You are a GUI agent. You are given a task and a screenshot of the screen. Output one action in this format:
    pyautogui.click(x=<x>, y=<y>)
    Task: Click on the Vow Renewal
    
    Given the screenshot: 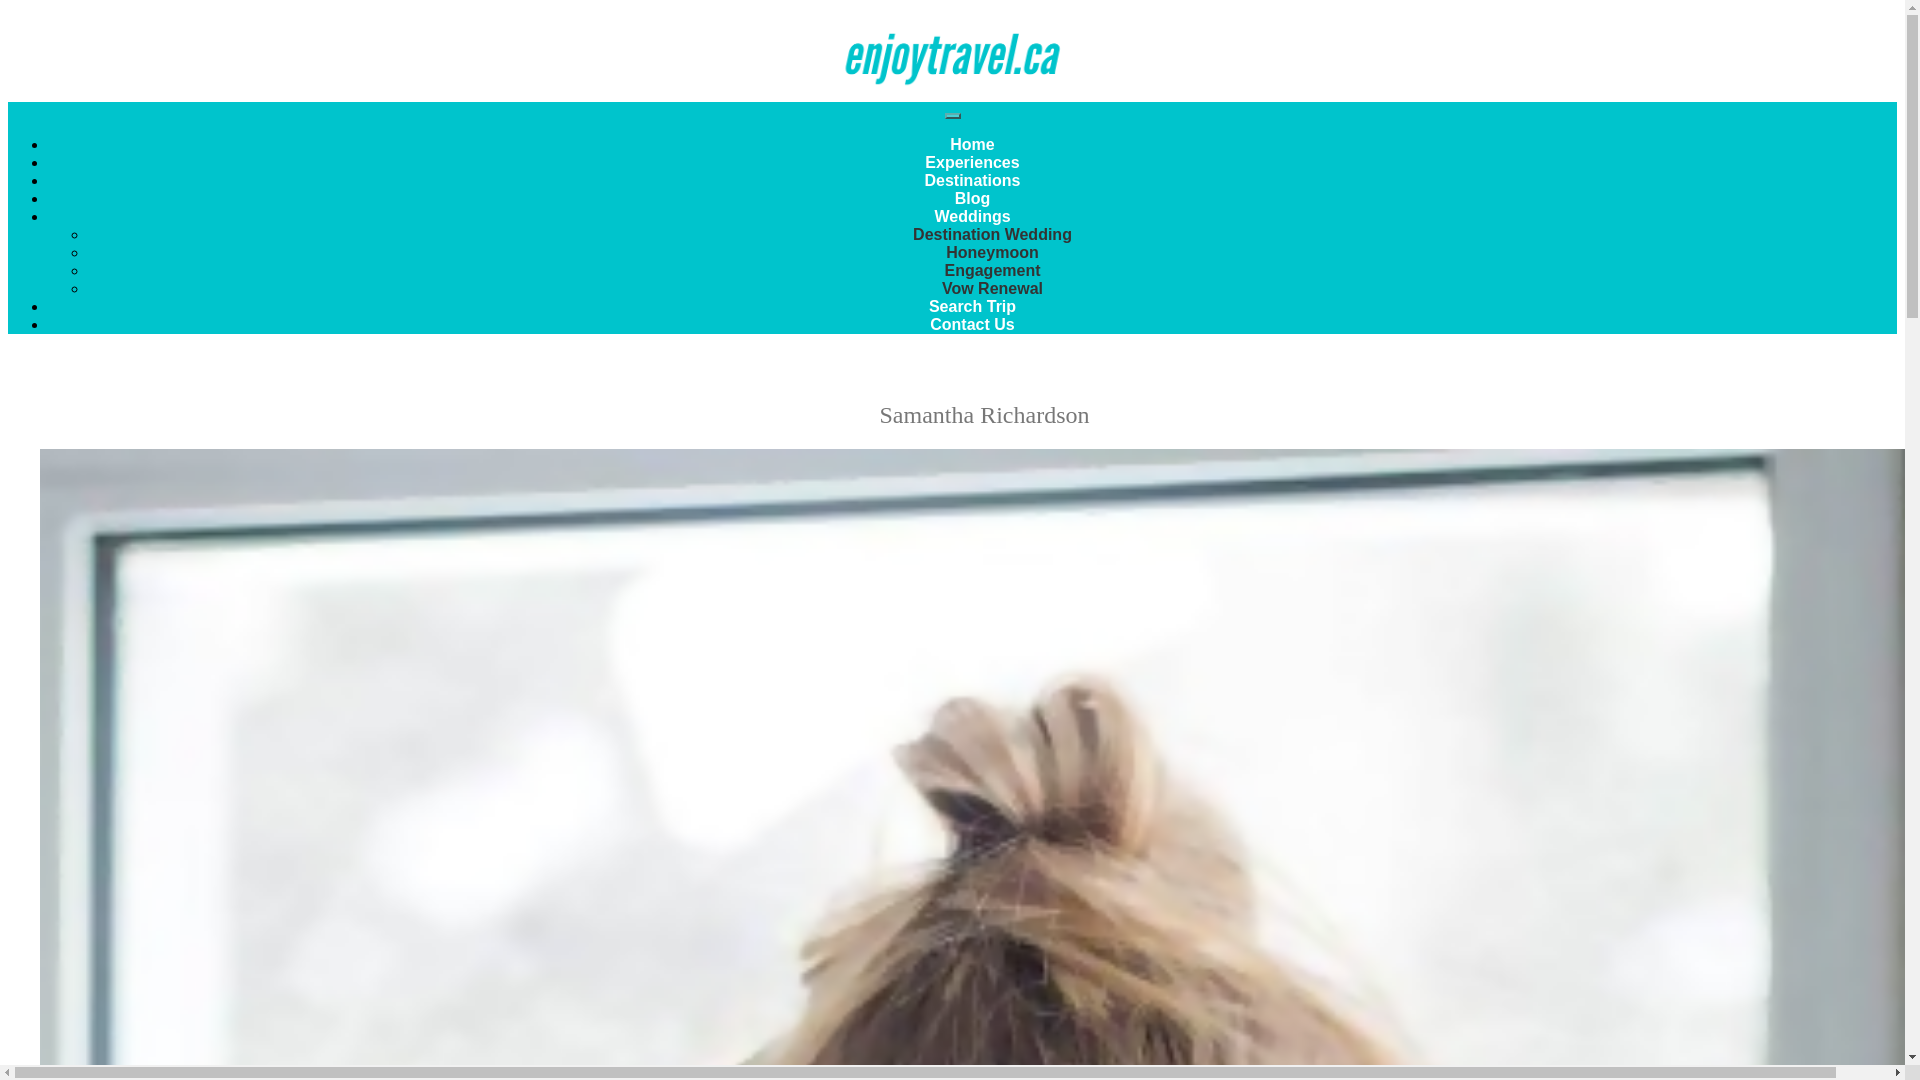 What is the action you would take?
    pyautogui.click(x=992, y=288)
    